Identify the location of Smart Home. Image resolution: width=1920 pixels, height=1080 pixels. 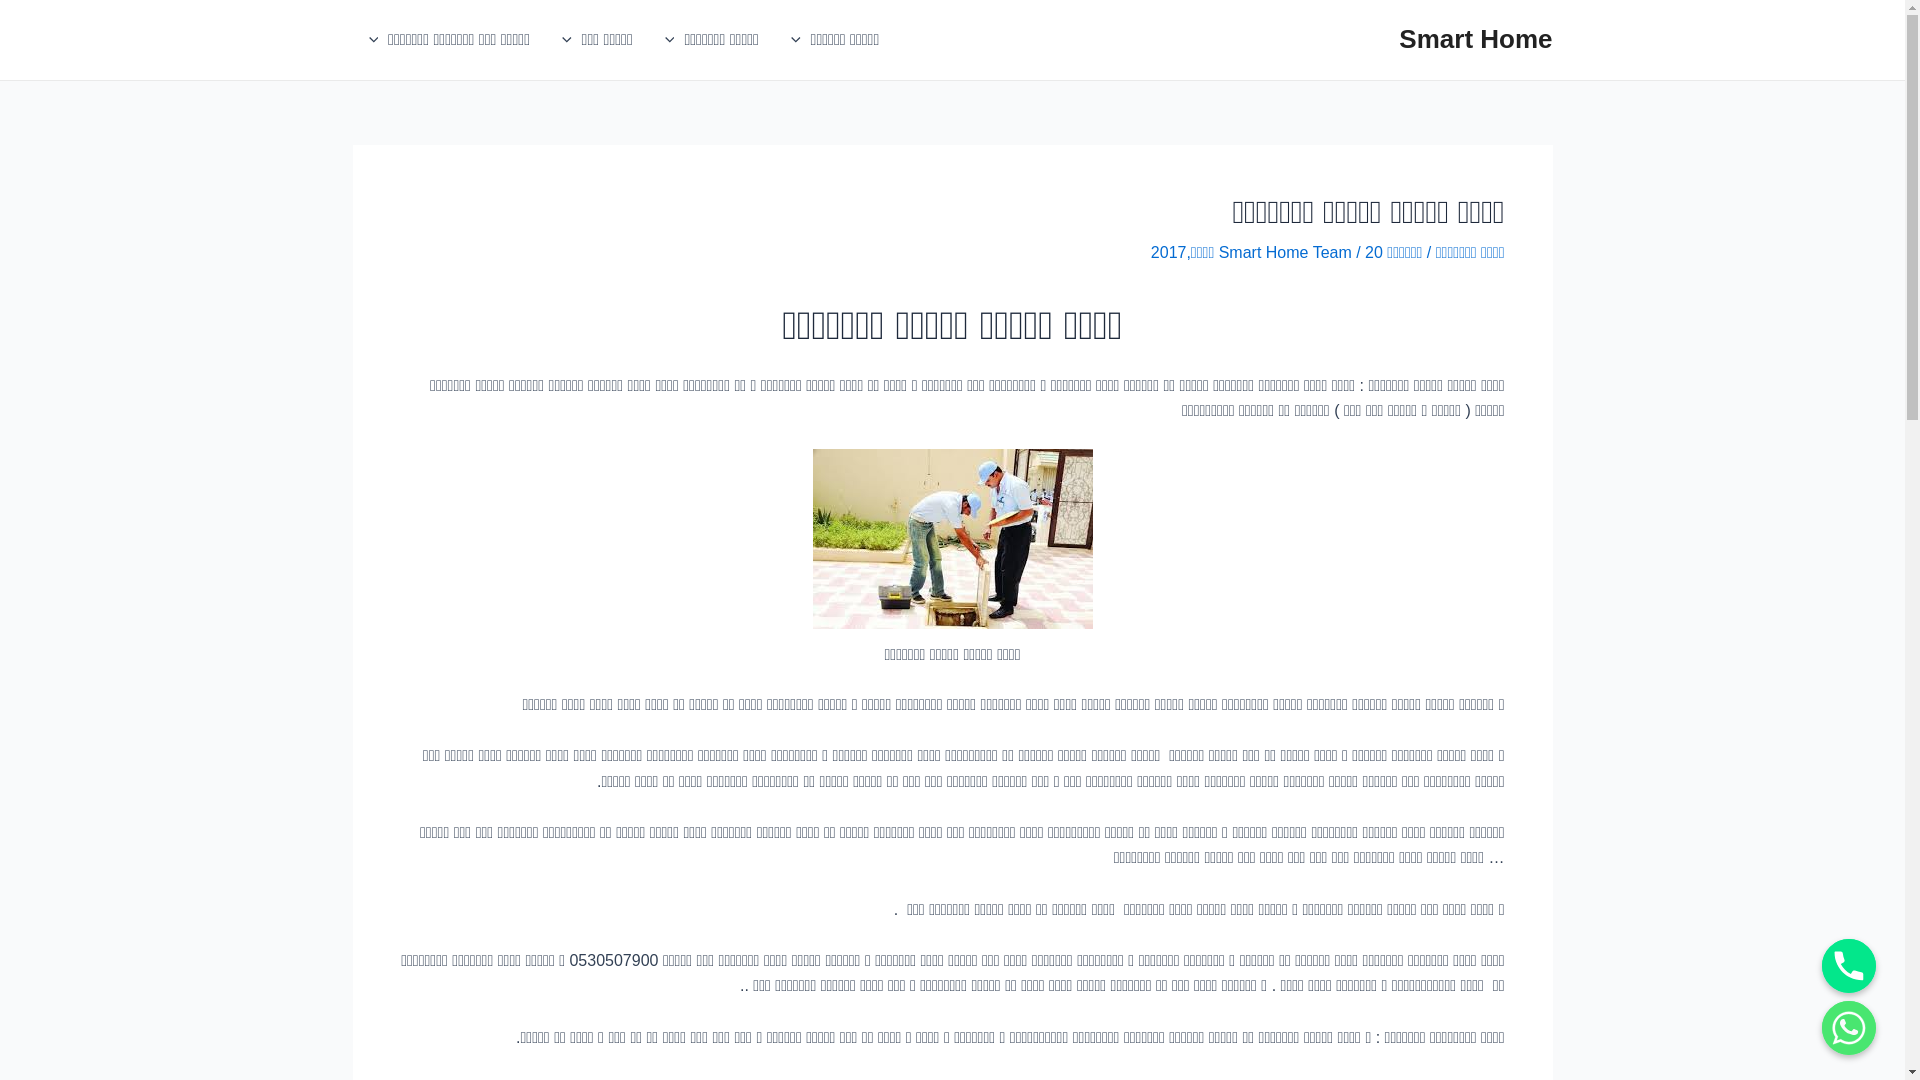
(1476, 39).